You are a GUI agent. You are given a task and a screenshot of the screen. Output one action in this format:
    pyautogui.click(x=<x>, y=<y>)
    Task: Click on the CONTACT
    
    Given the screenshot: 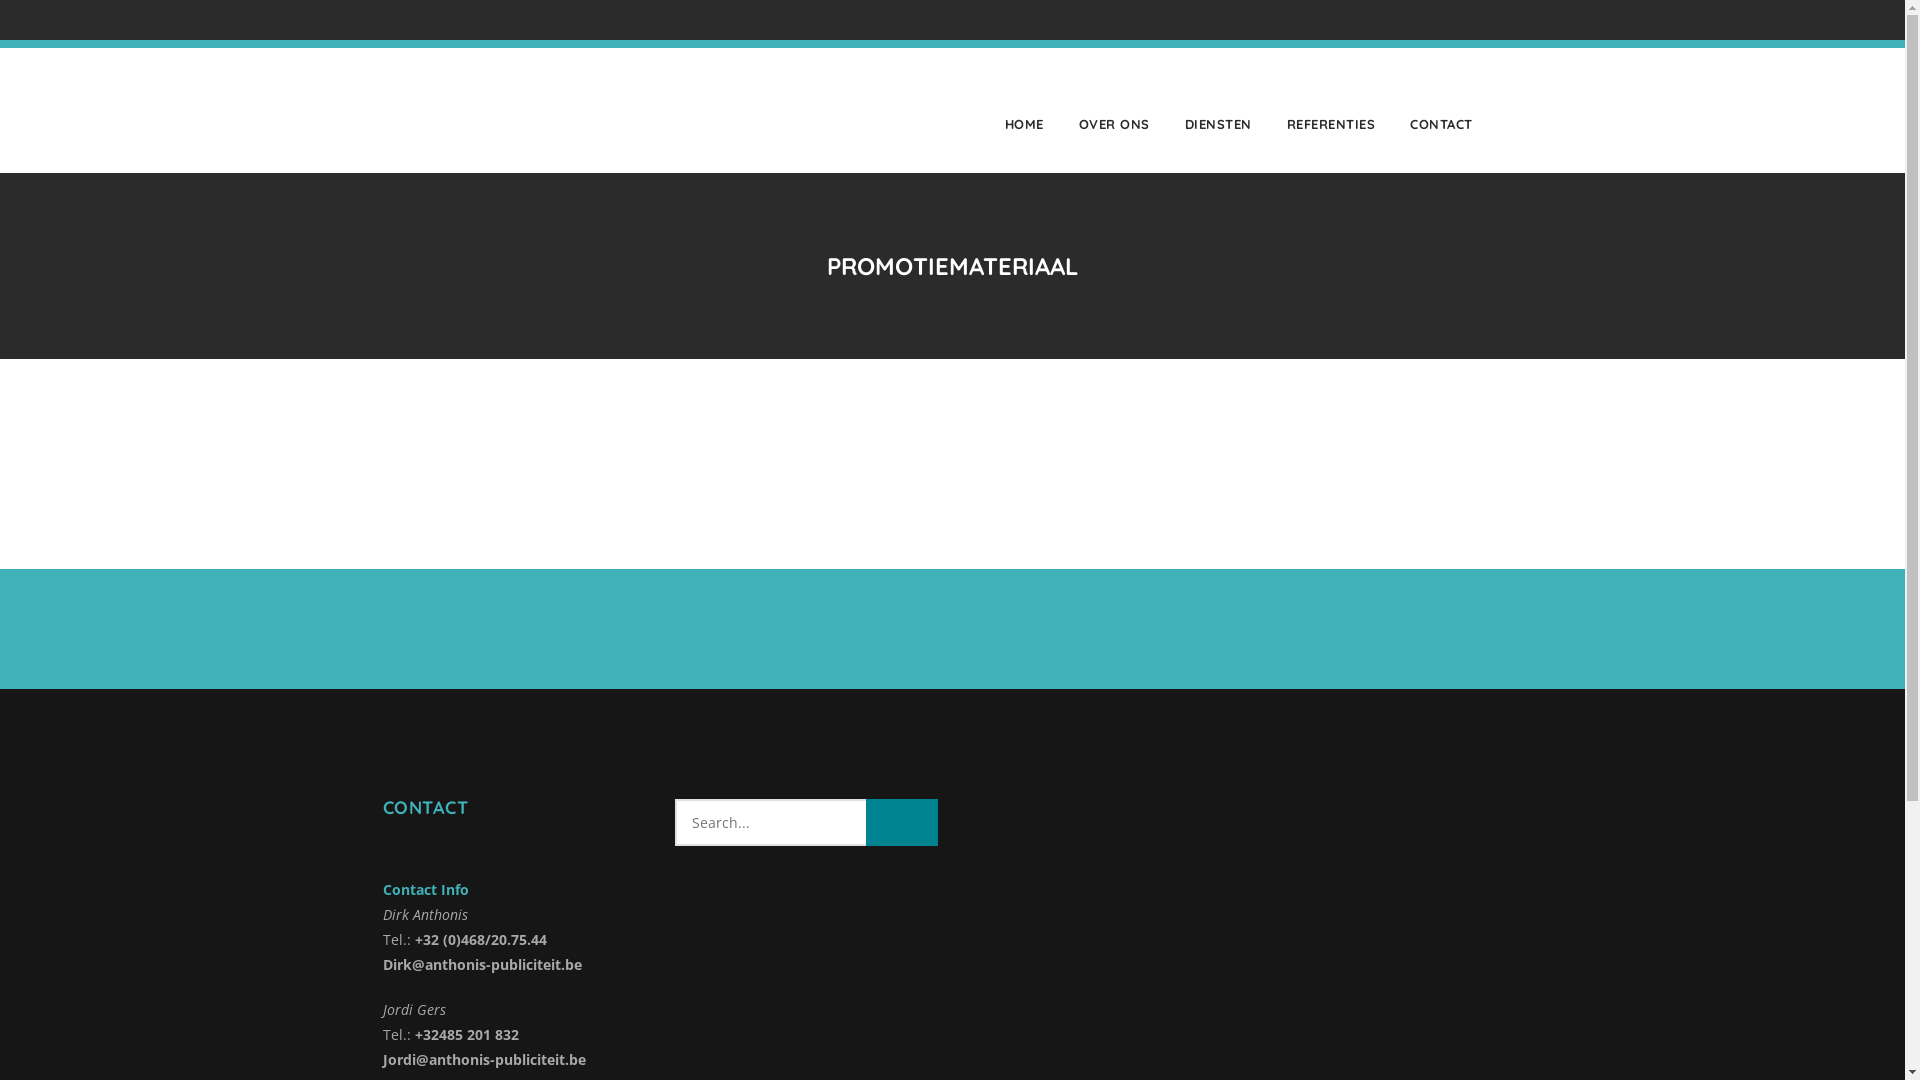 What is the action you would take?
    pyautogui.click(x=1442, y=110)
    